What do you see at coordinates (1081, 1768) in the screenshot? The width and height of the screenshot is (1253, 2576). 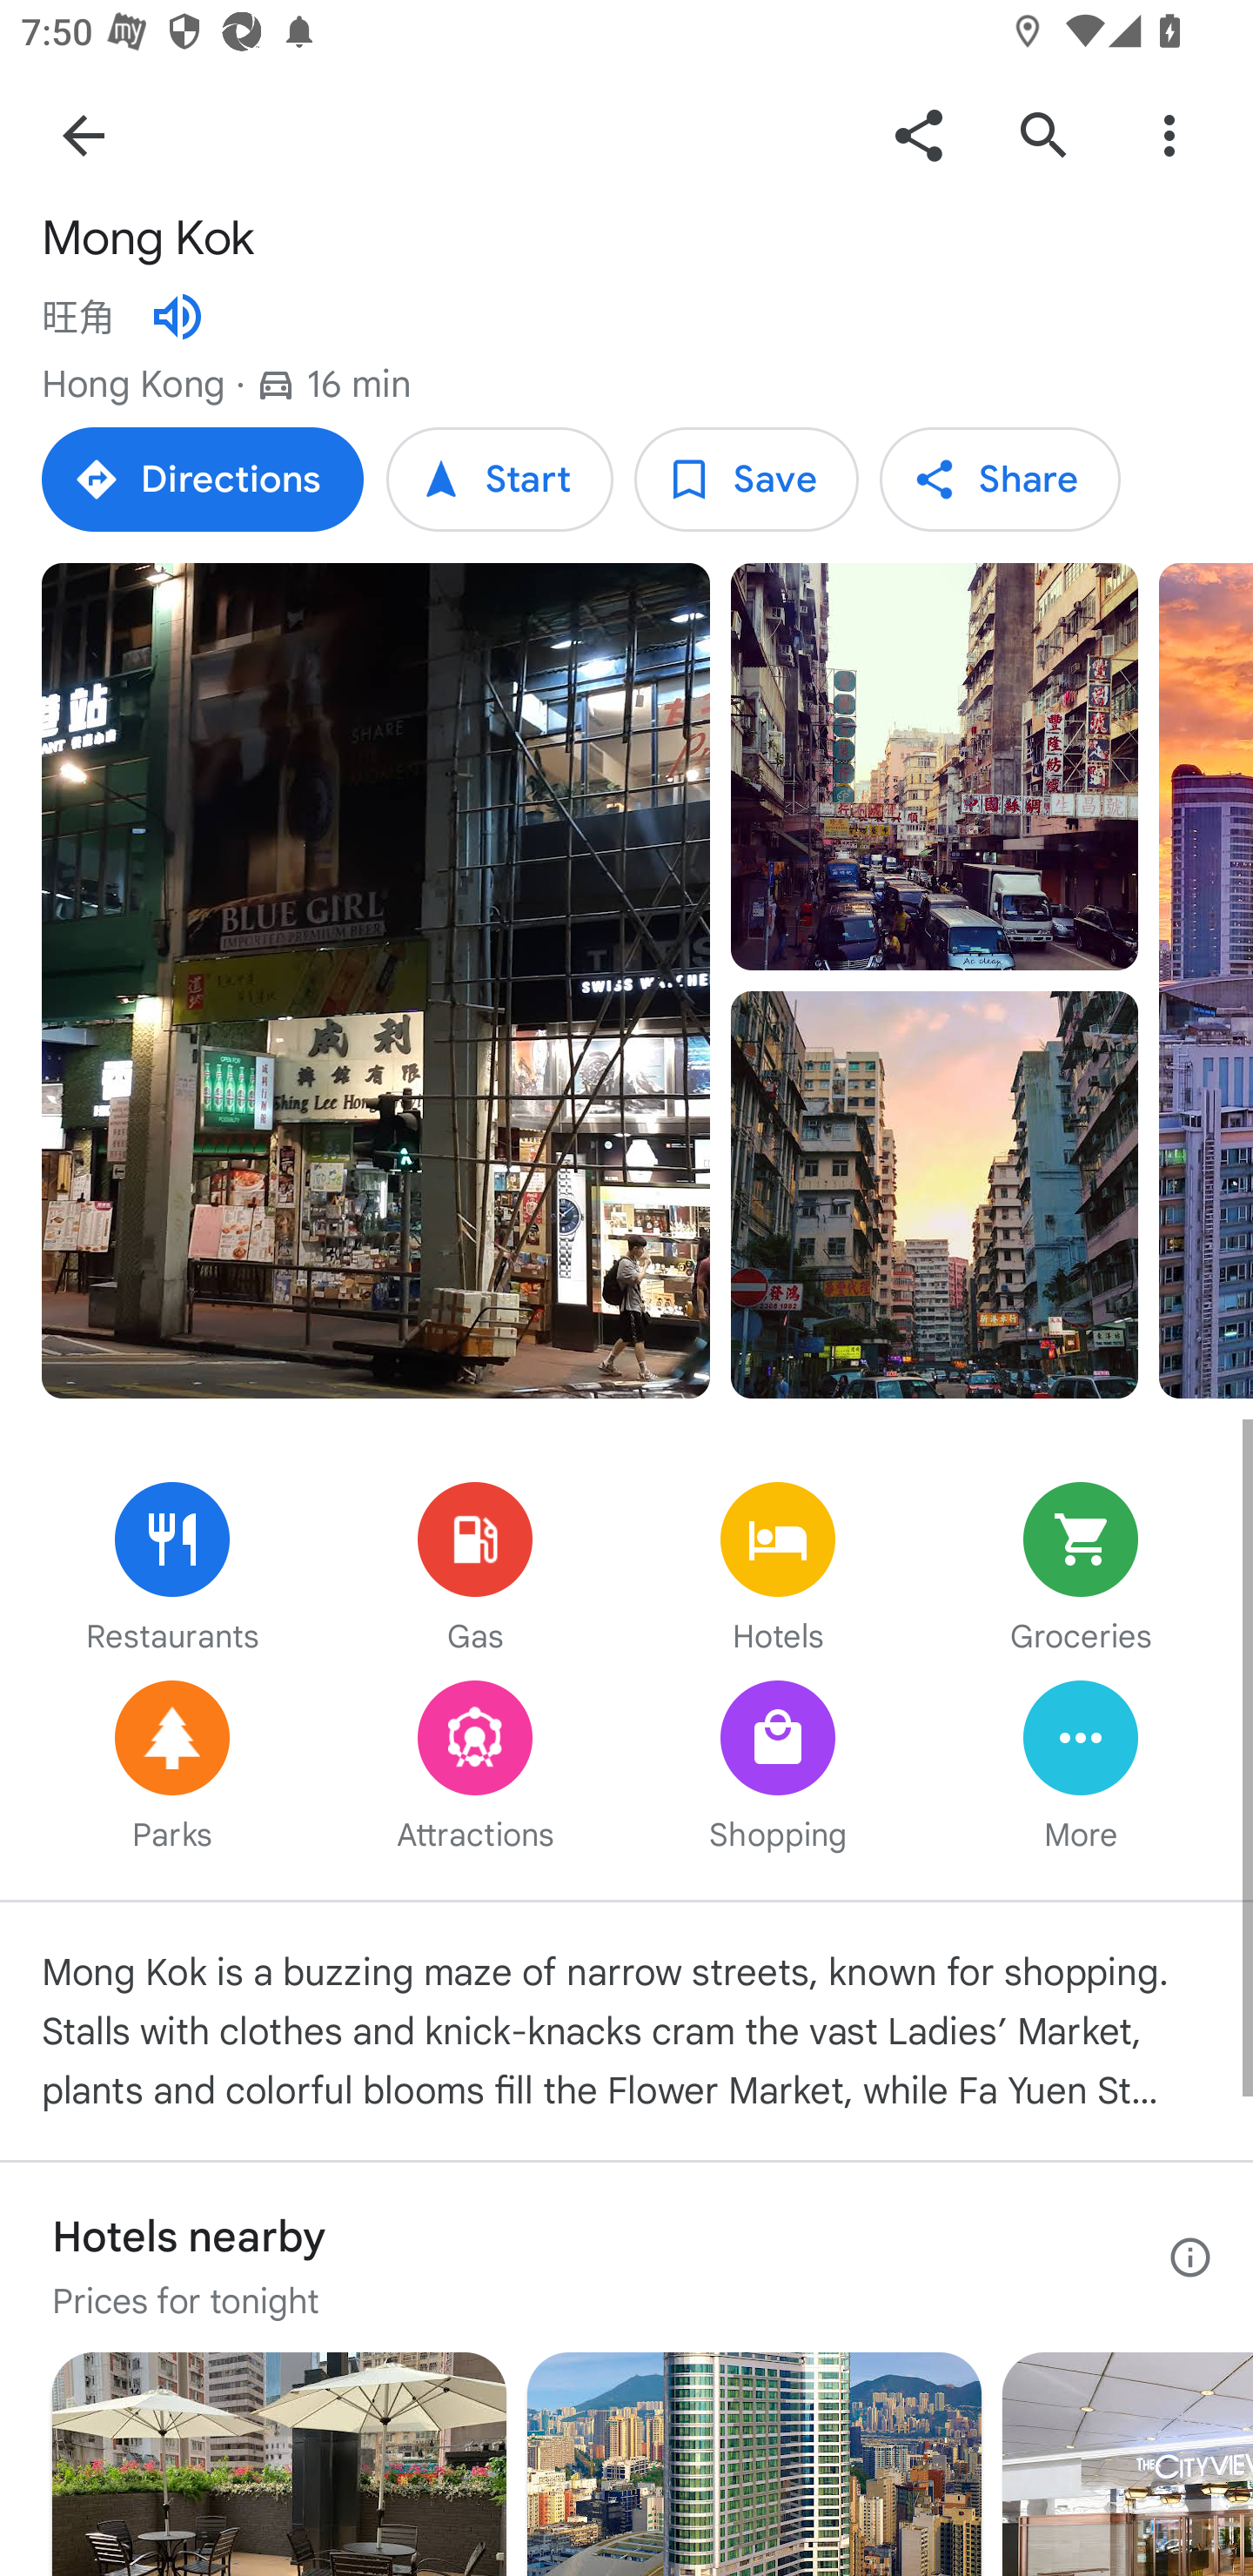 I see `More` at bounding box center [1081, 1768].